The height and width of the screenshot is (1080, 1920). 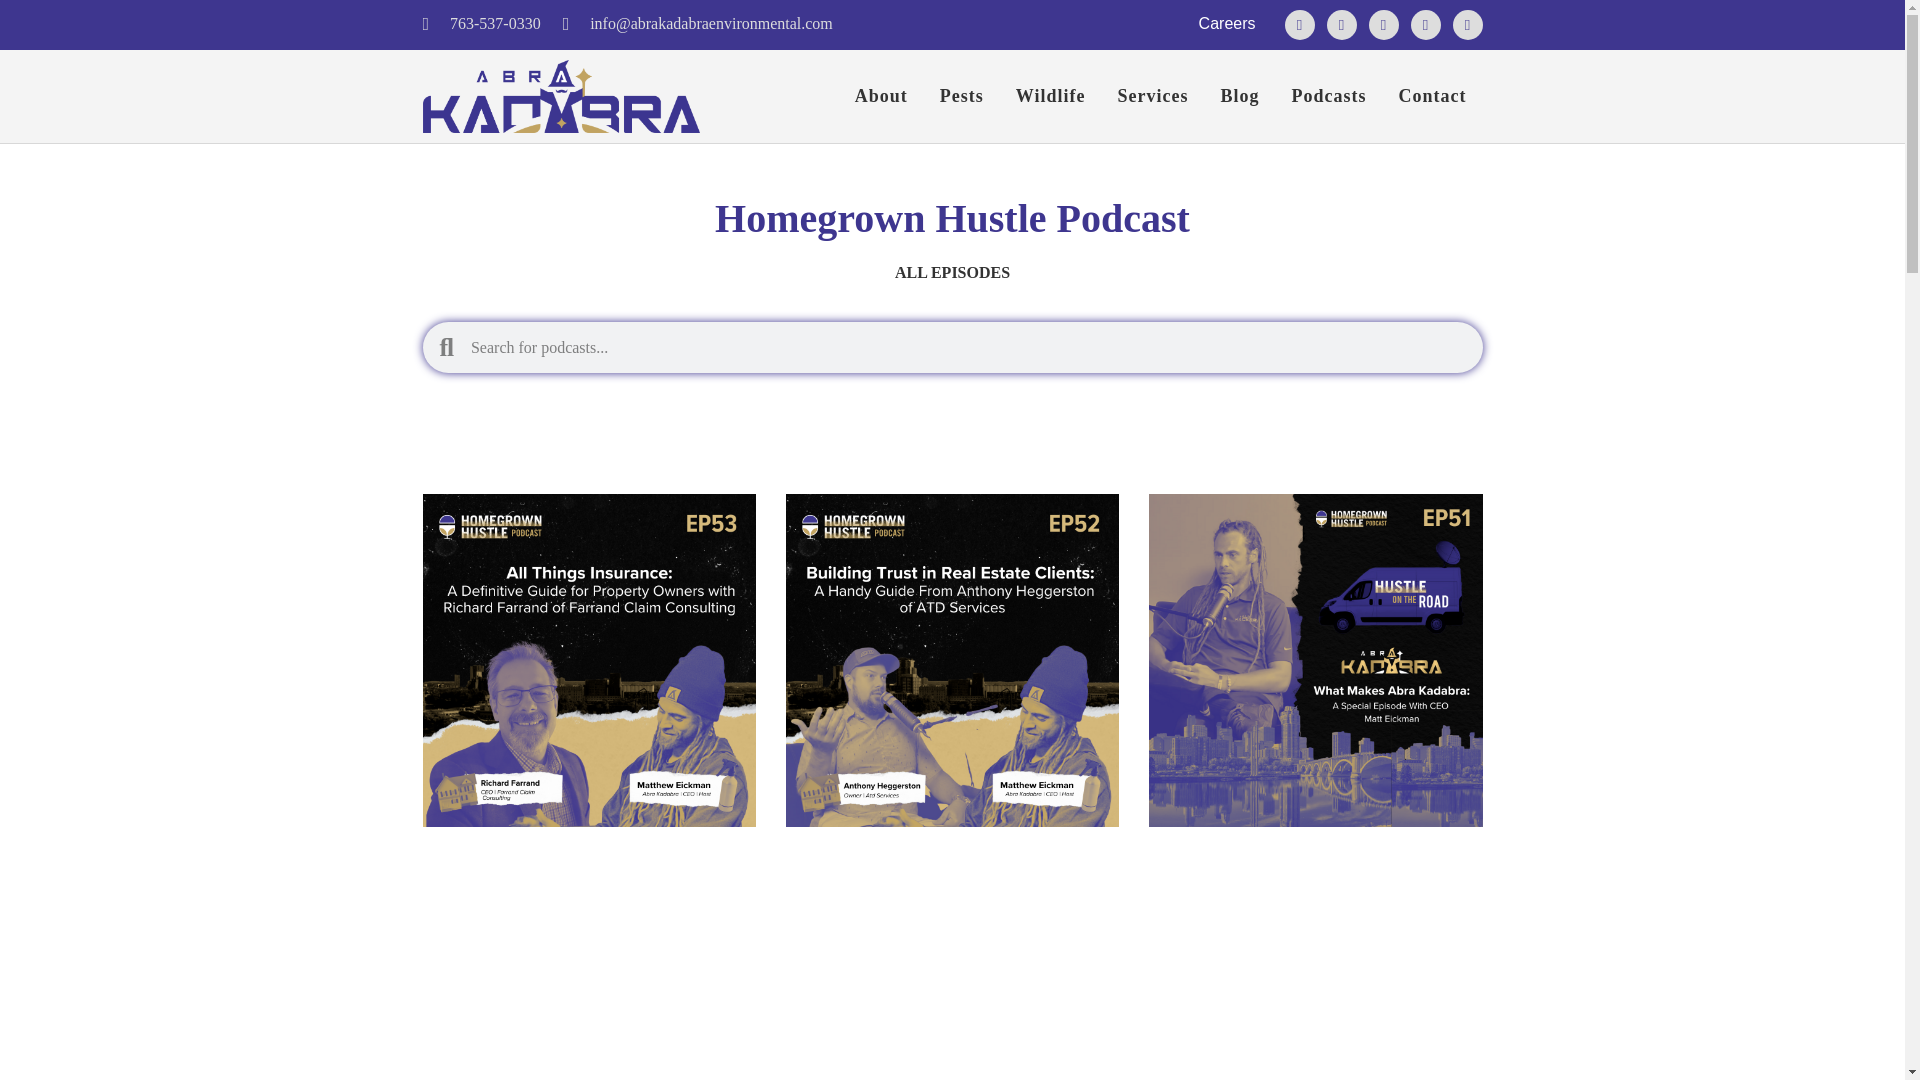 I want to click on Services, so click(x=1152, y=96).